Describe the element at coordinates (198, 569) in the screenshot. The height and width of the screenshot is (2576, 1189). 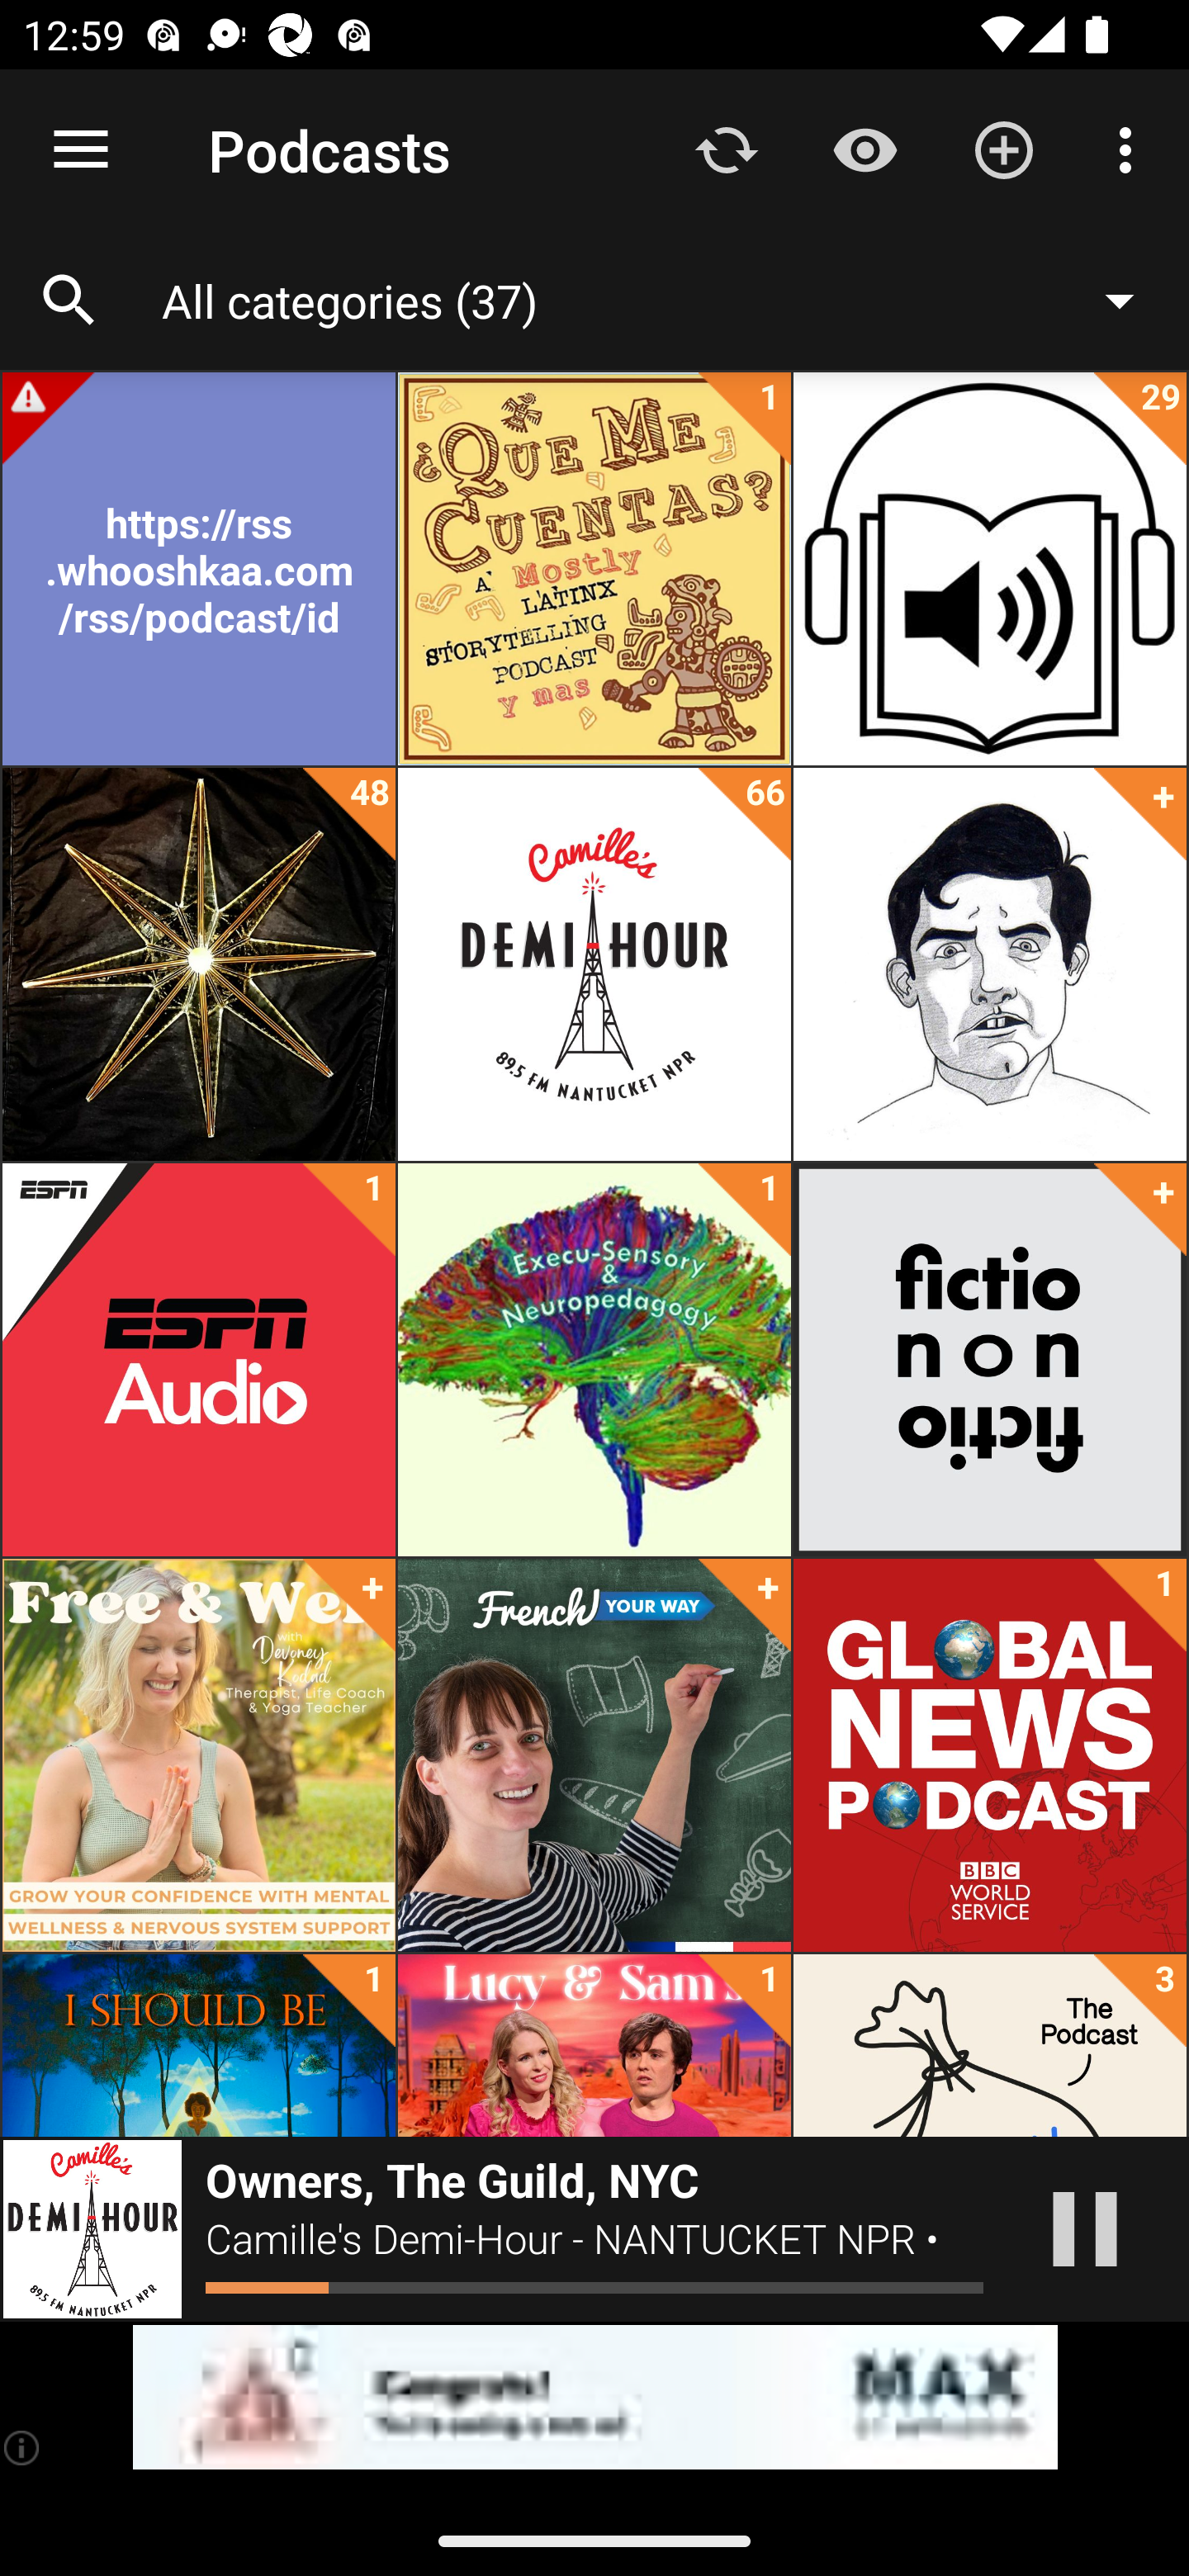
I see `https://rss.whooshkaa.com/rss/podcast/id/5884` at that location.